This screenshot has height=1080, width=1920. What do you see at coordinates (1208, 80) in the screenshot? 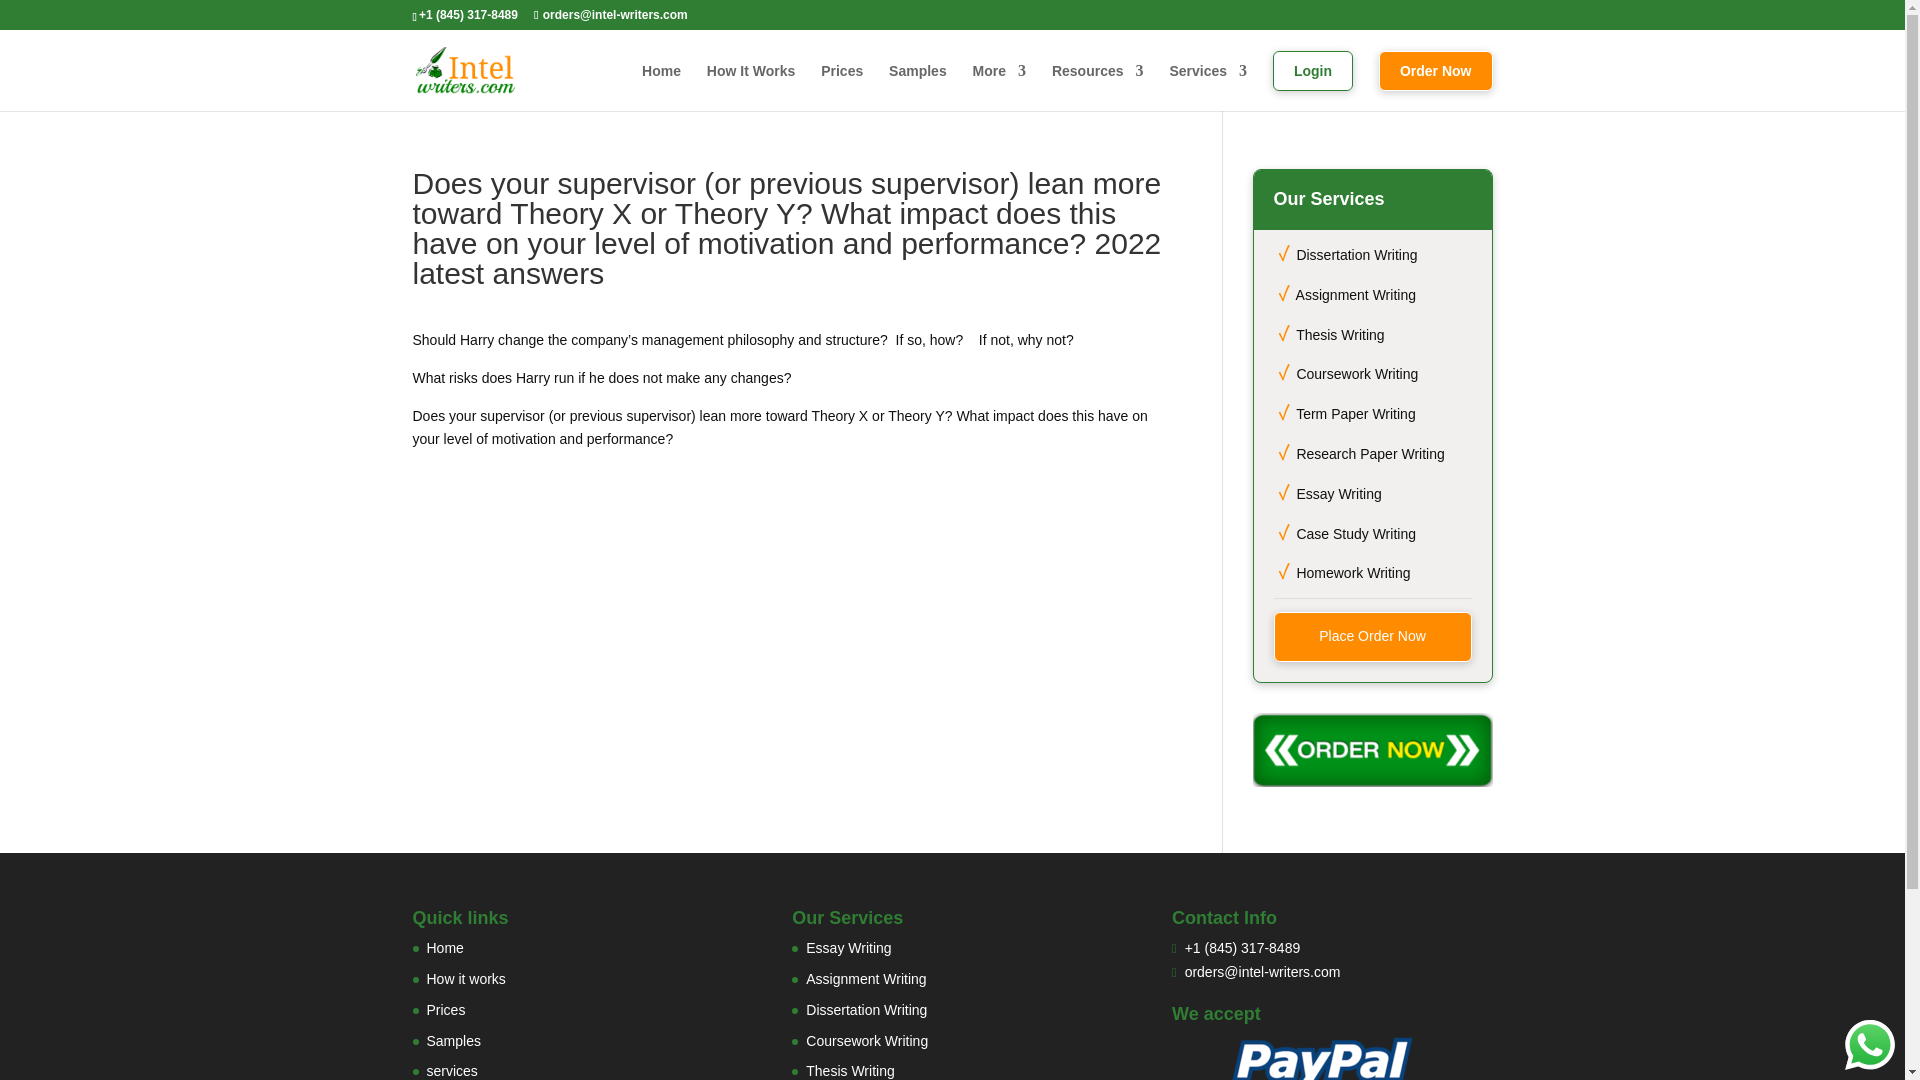
I see `Services` at bounding box center [1208, 80].